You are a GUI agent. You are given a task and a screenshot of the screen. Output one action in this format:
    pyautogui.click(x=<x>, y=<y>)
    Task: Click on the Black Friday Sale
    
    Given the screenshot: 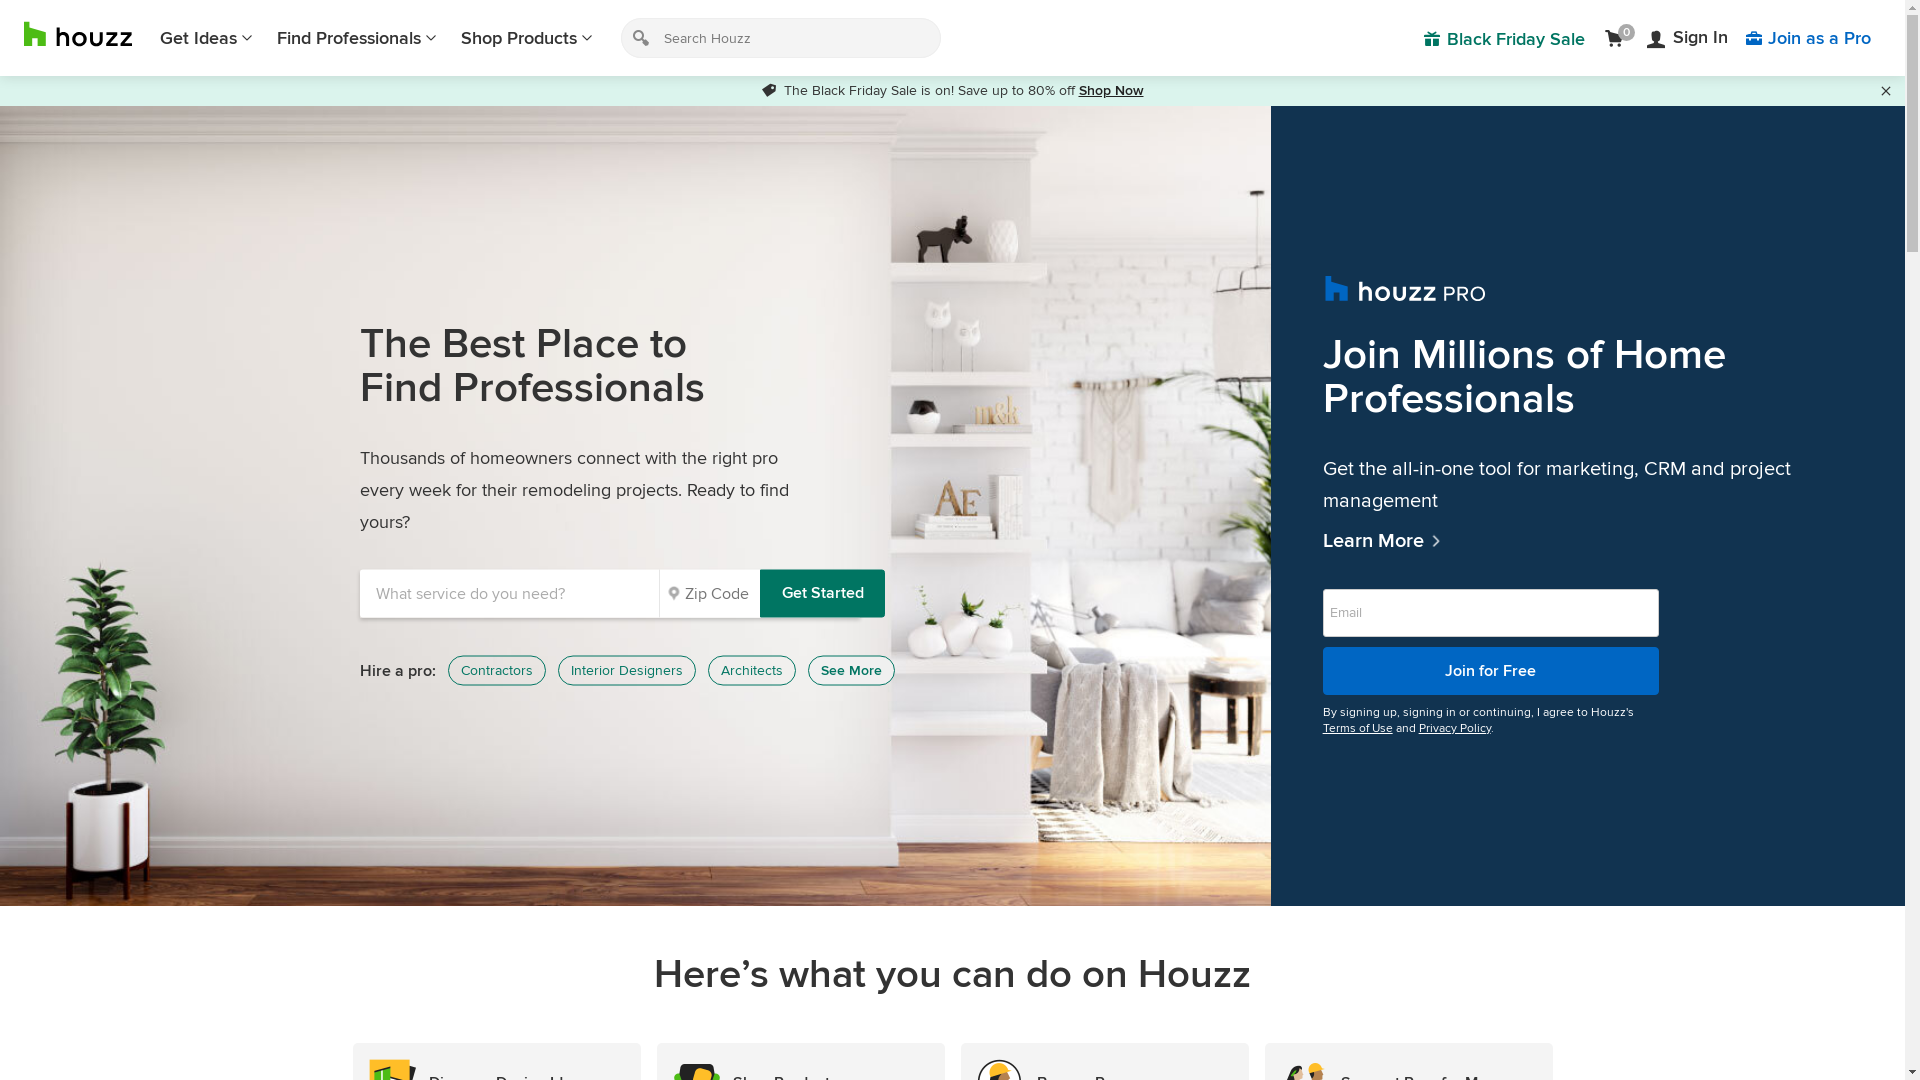 What is the action you would take?
    pyautogui.click(x=1504, y=38)
    